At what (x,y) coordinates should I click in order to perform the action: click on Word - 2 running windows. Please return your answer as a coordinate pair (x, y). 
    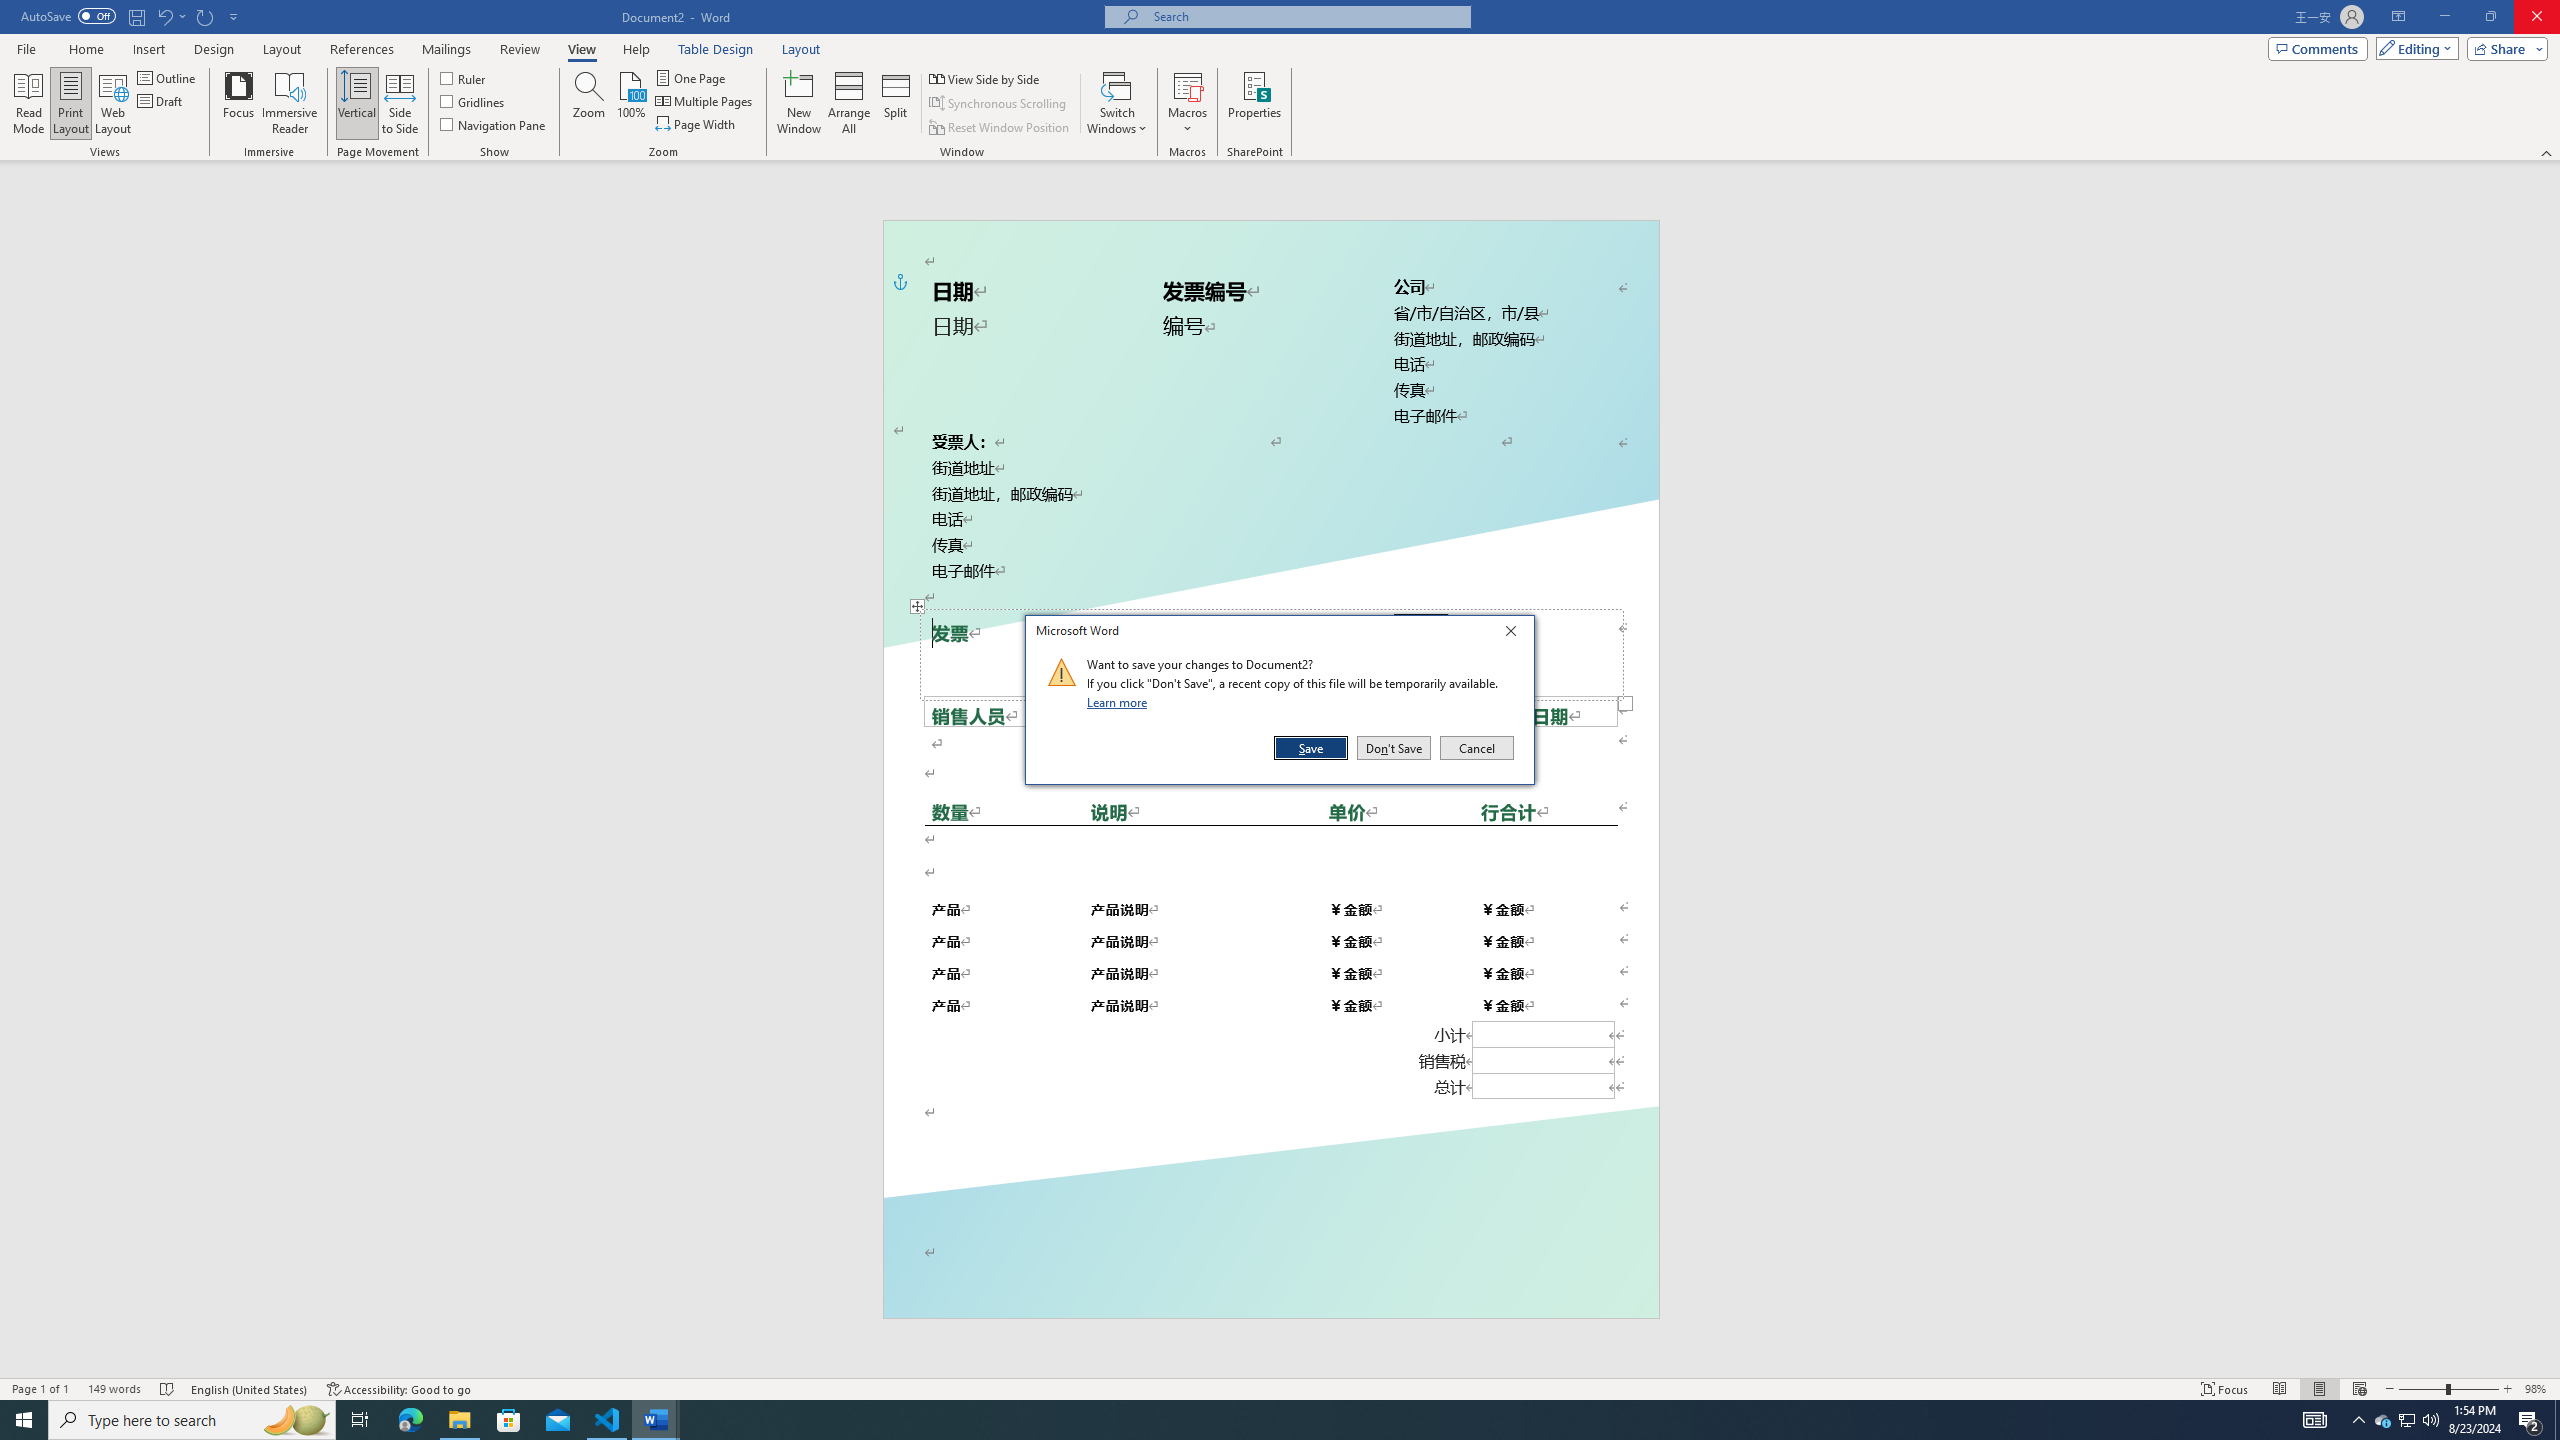
    Looking at the image, I should click on (656, 1420).